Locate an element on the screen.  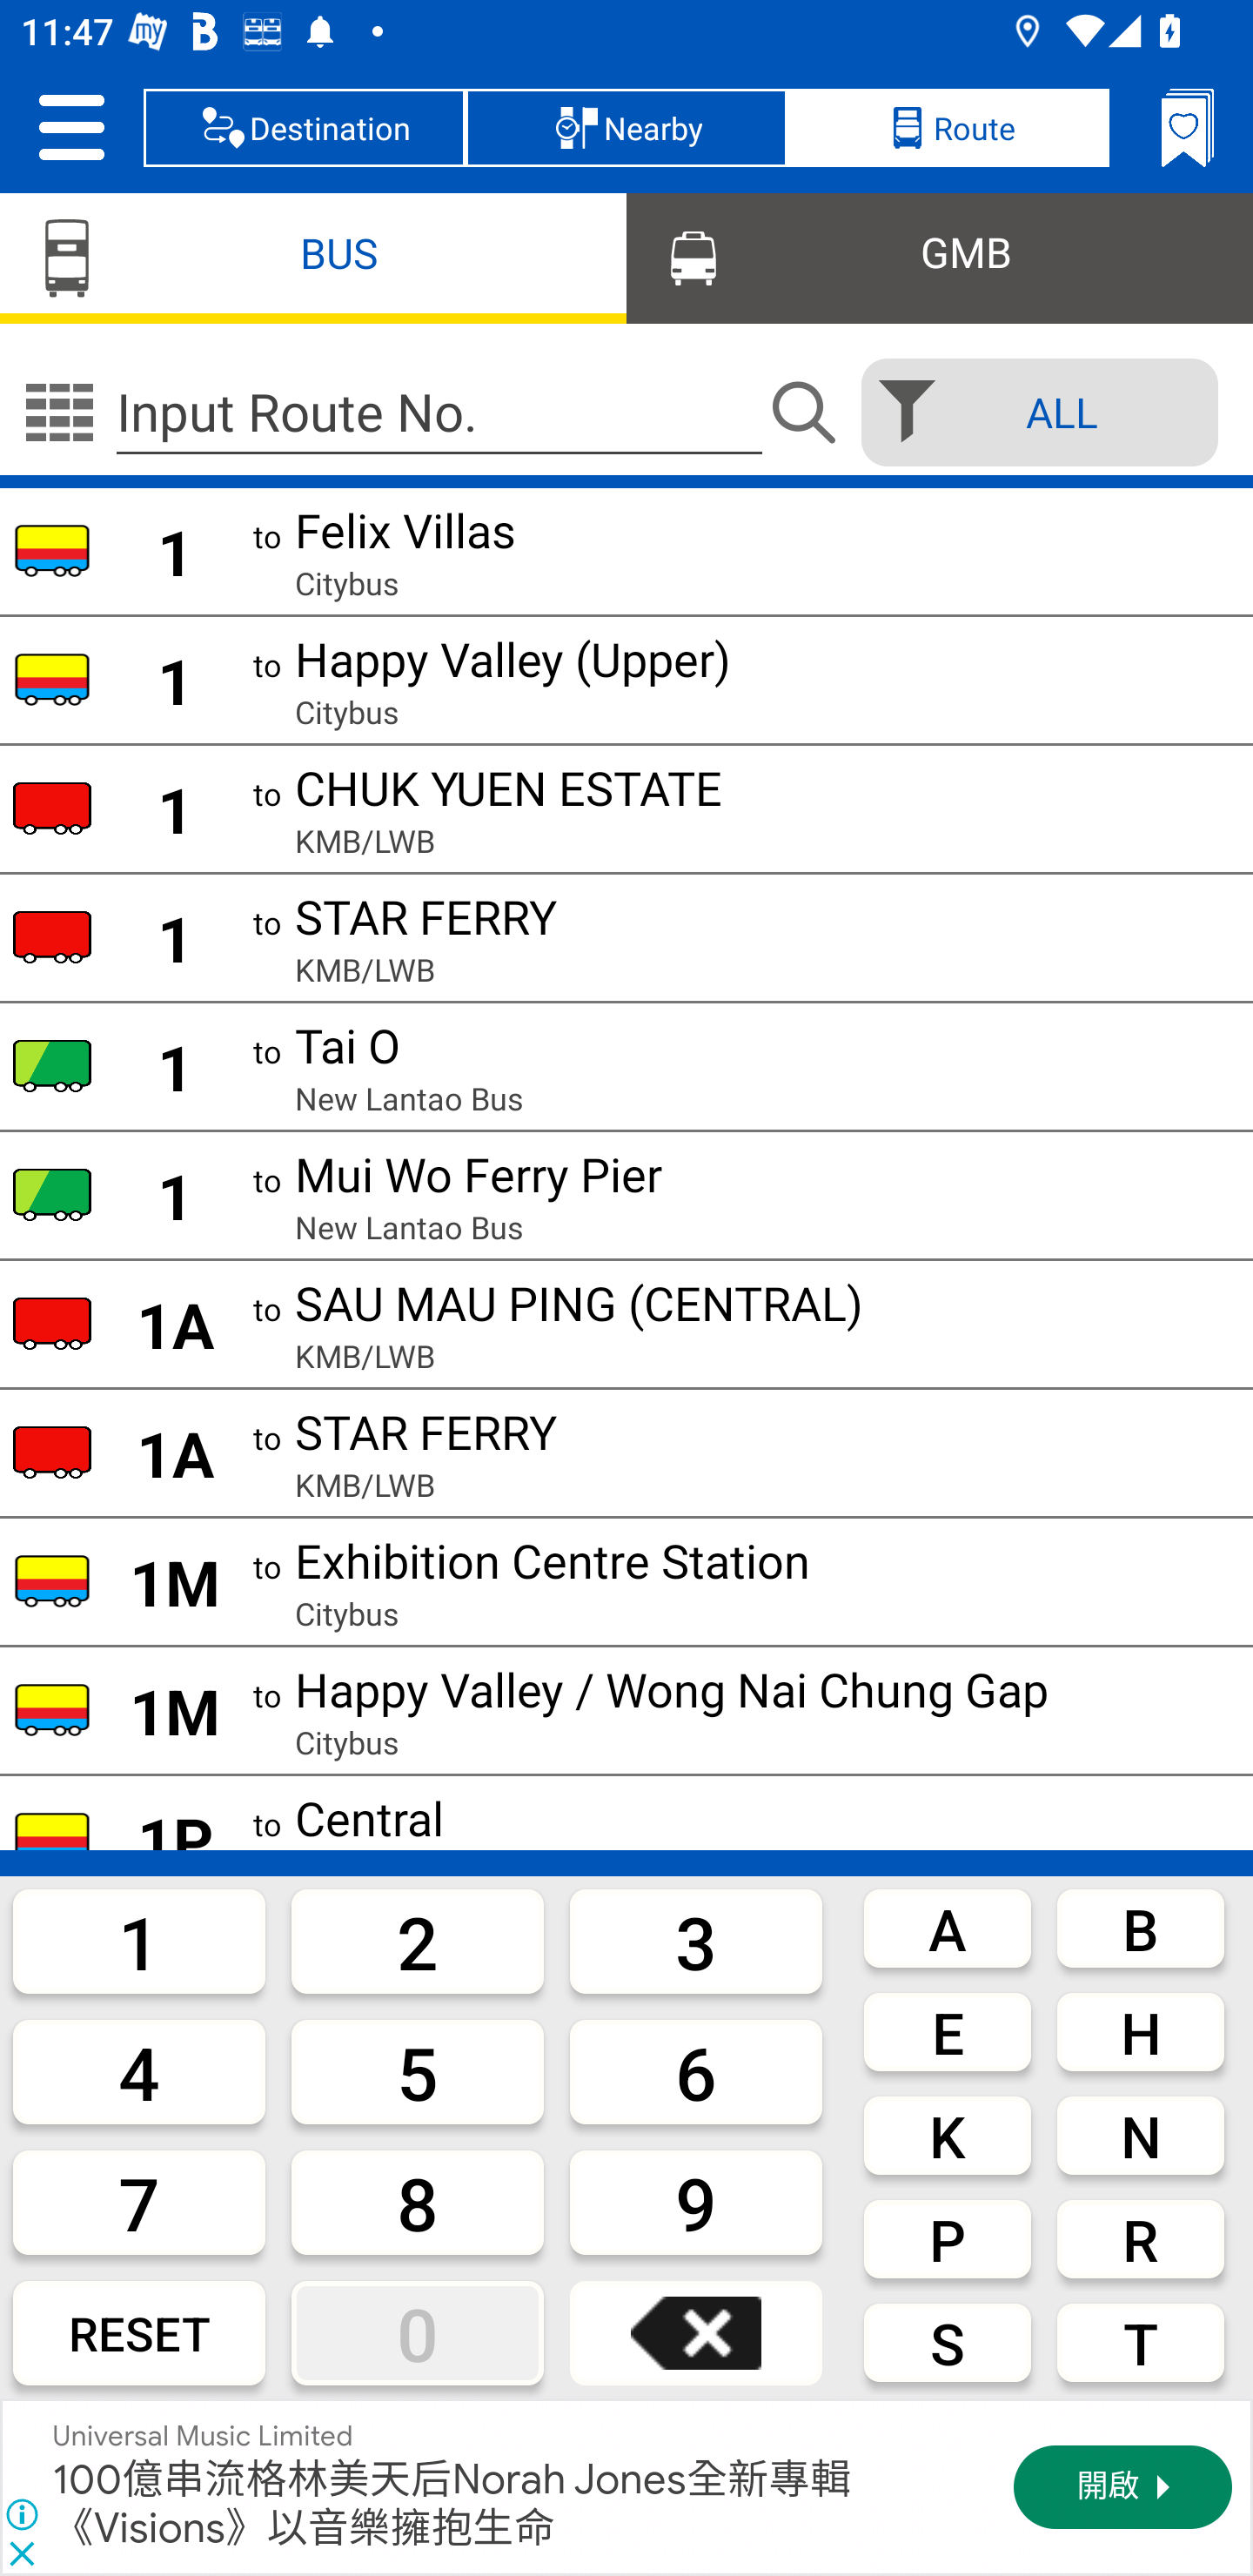
B is located at coordinates (1140, 1928).